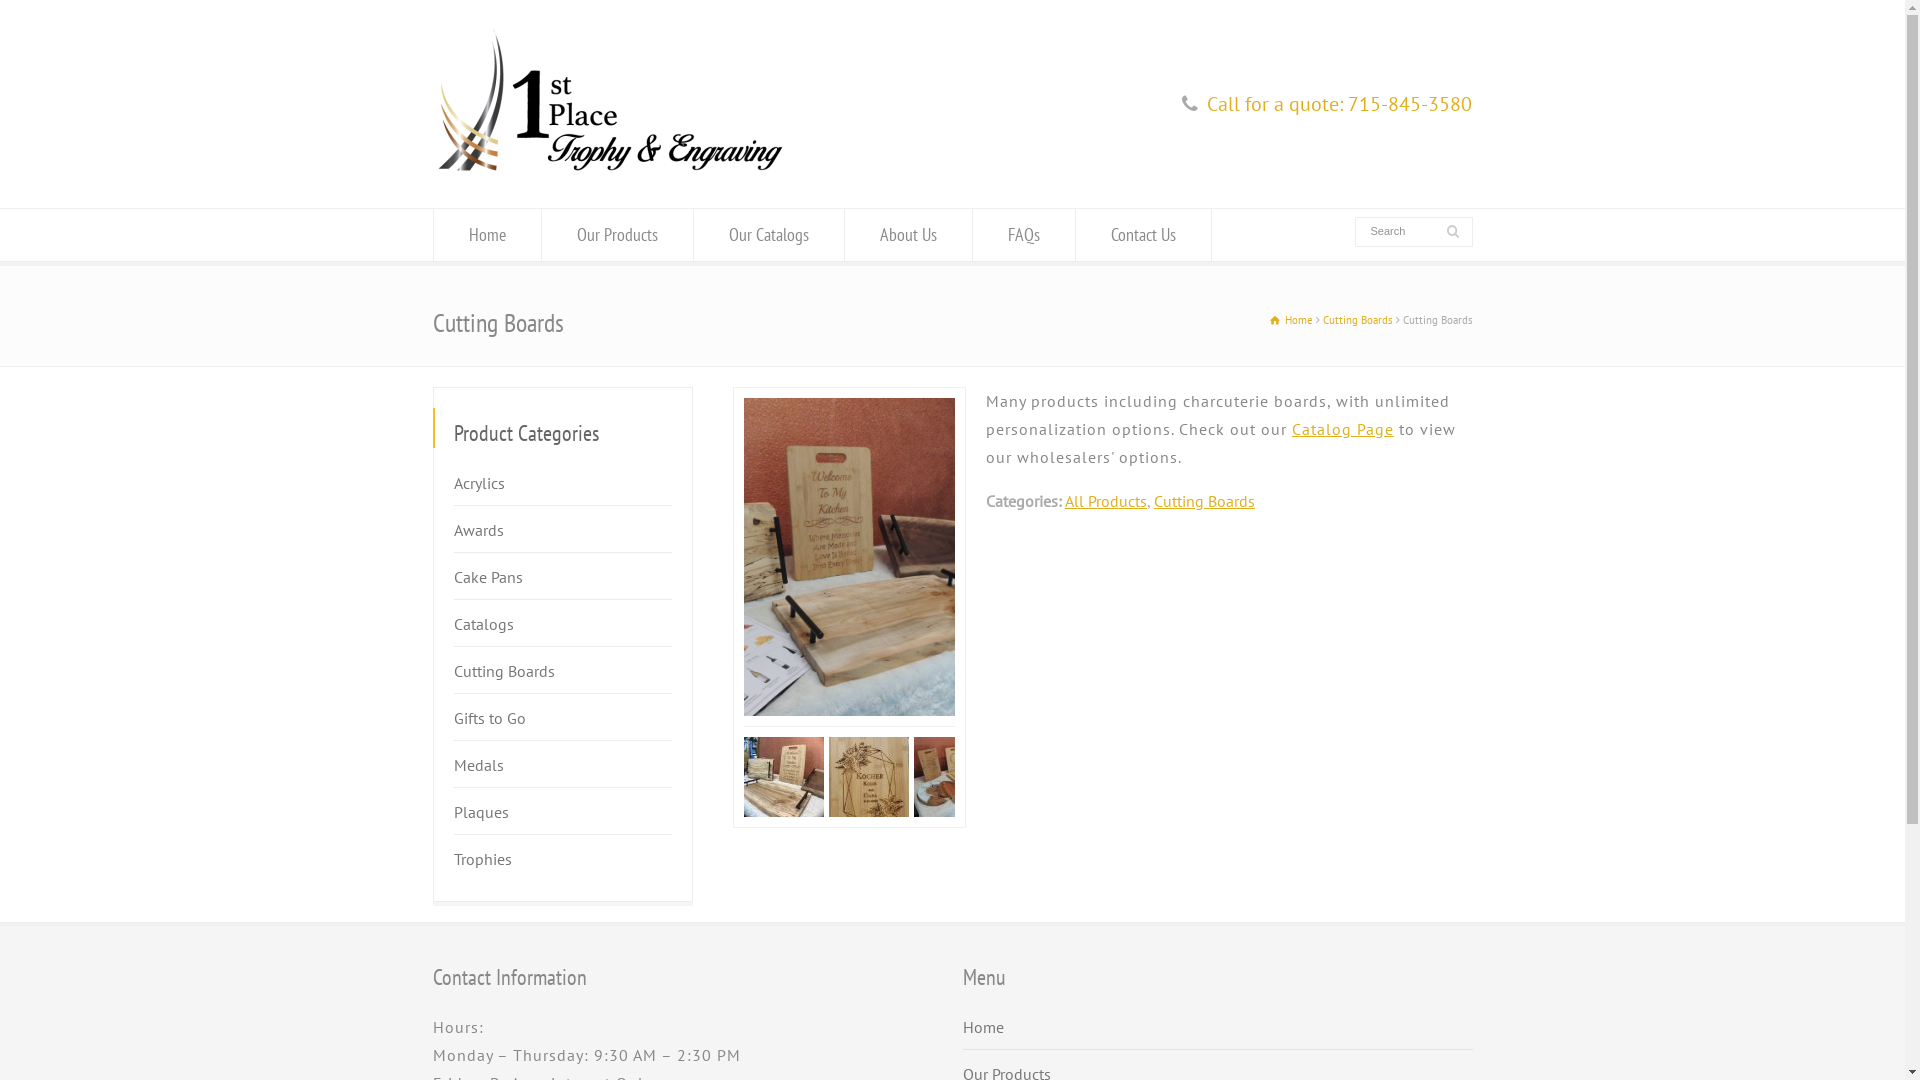 Image resolution: width=1920 pixels, height=1080 pixels. I want to click on Home, so click(982, 1032).